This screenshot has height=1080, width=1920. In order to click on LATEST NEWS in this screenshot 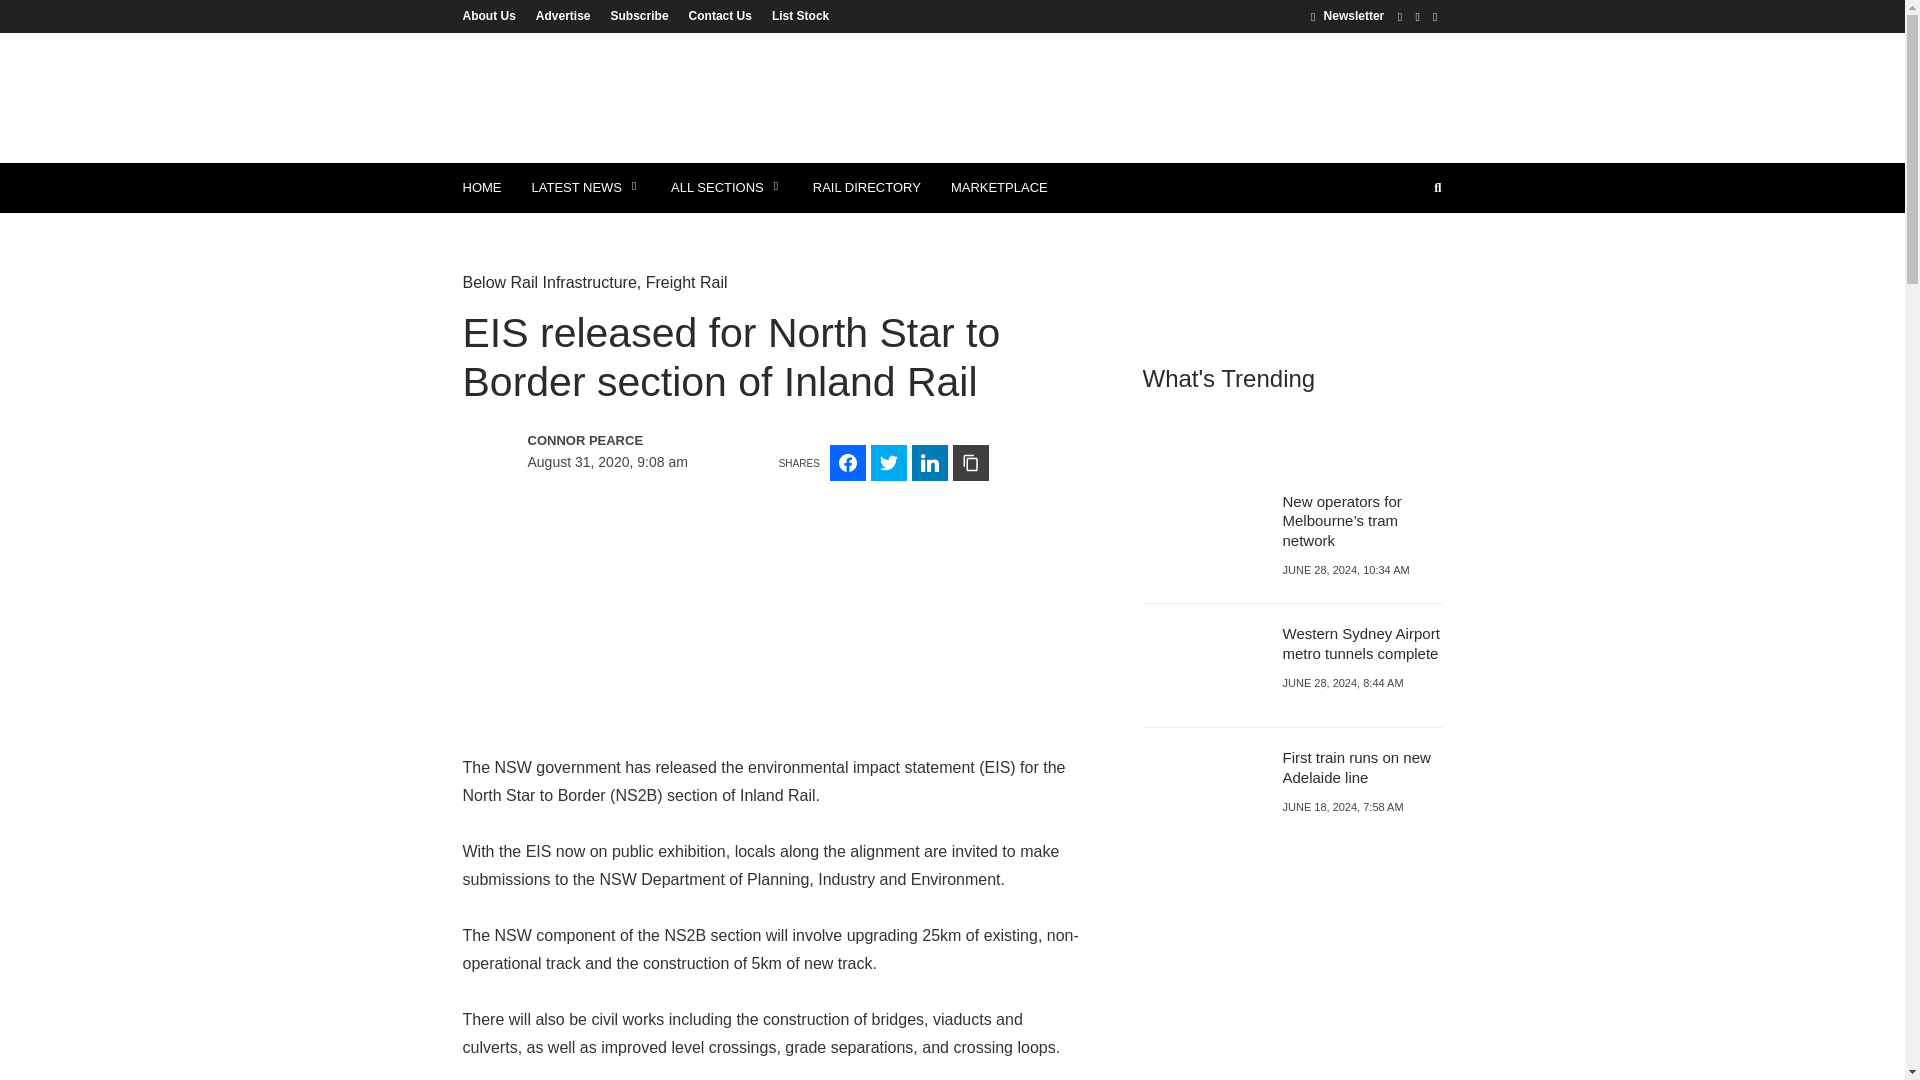, I will do `click(586, 188)`.